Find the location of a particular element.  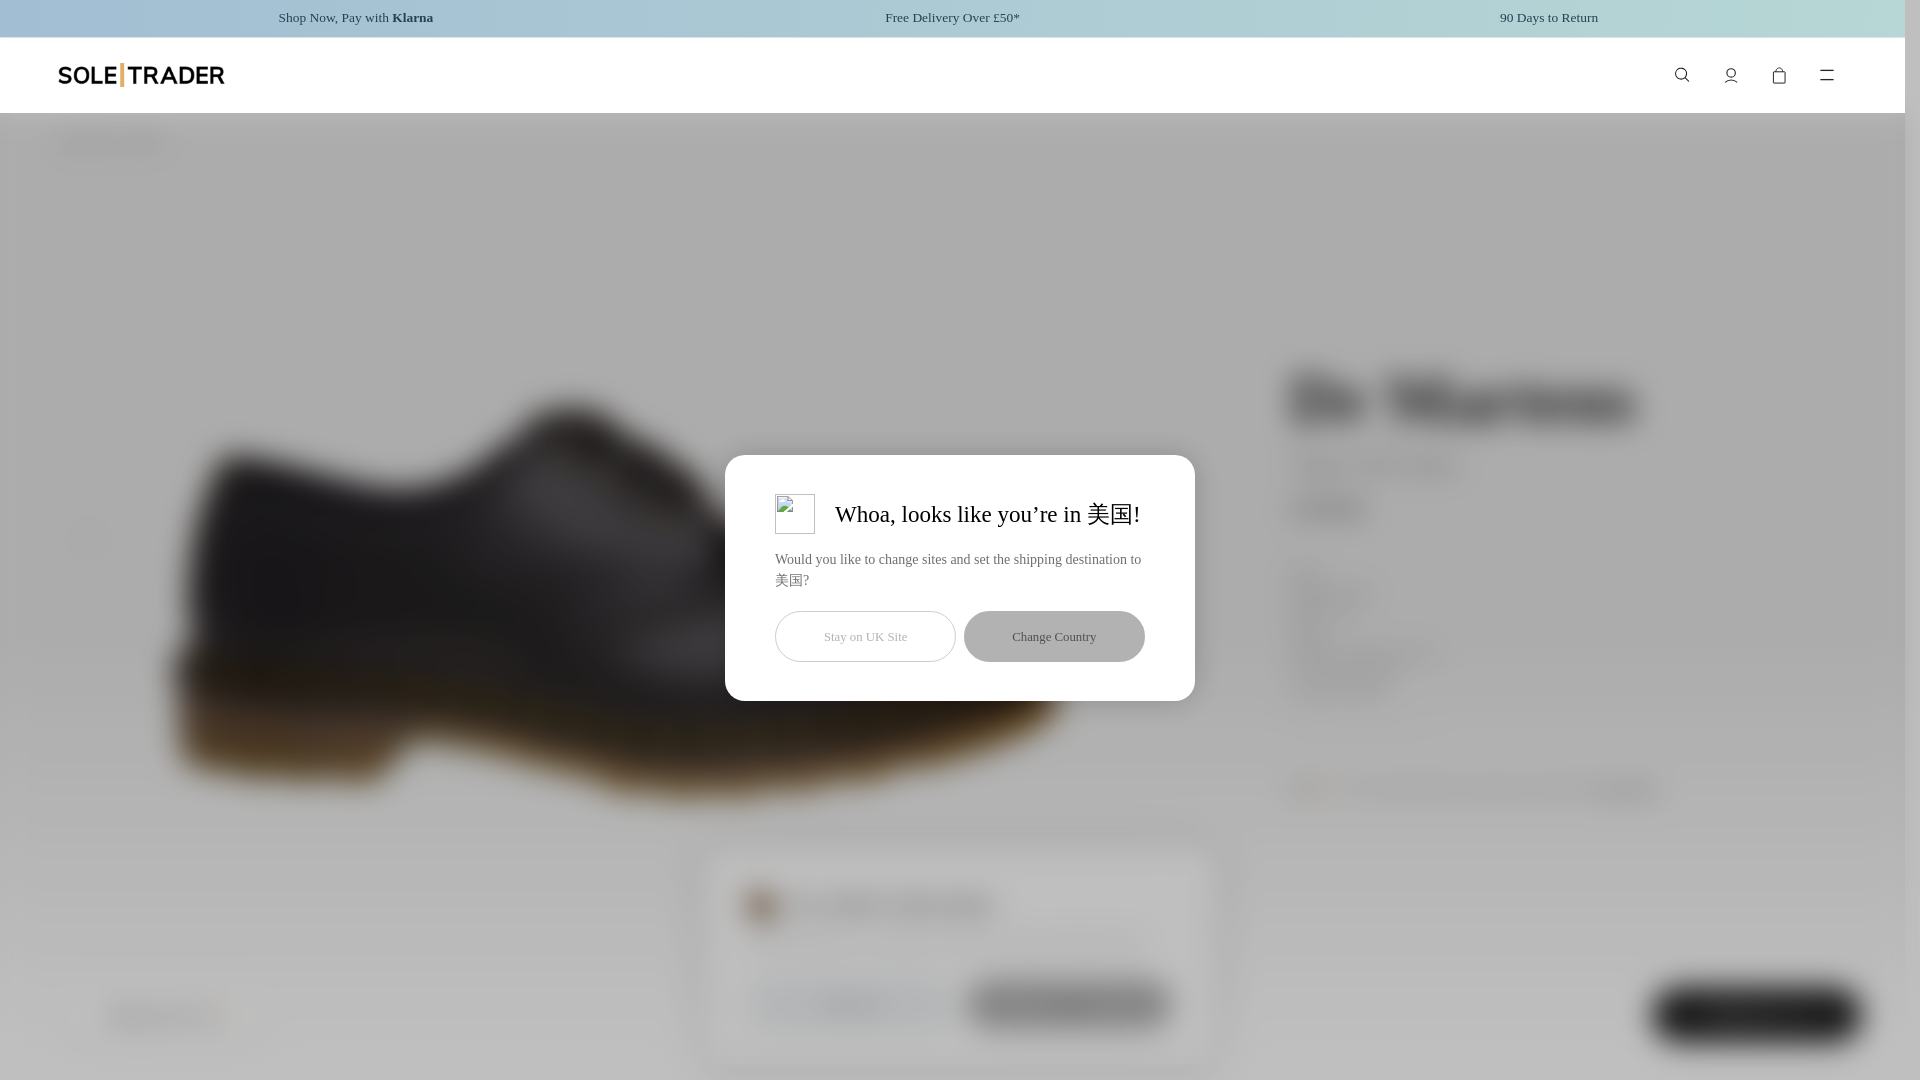

Your bag is located at coordinates (1778, 75).